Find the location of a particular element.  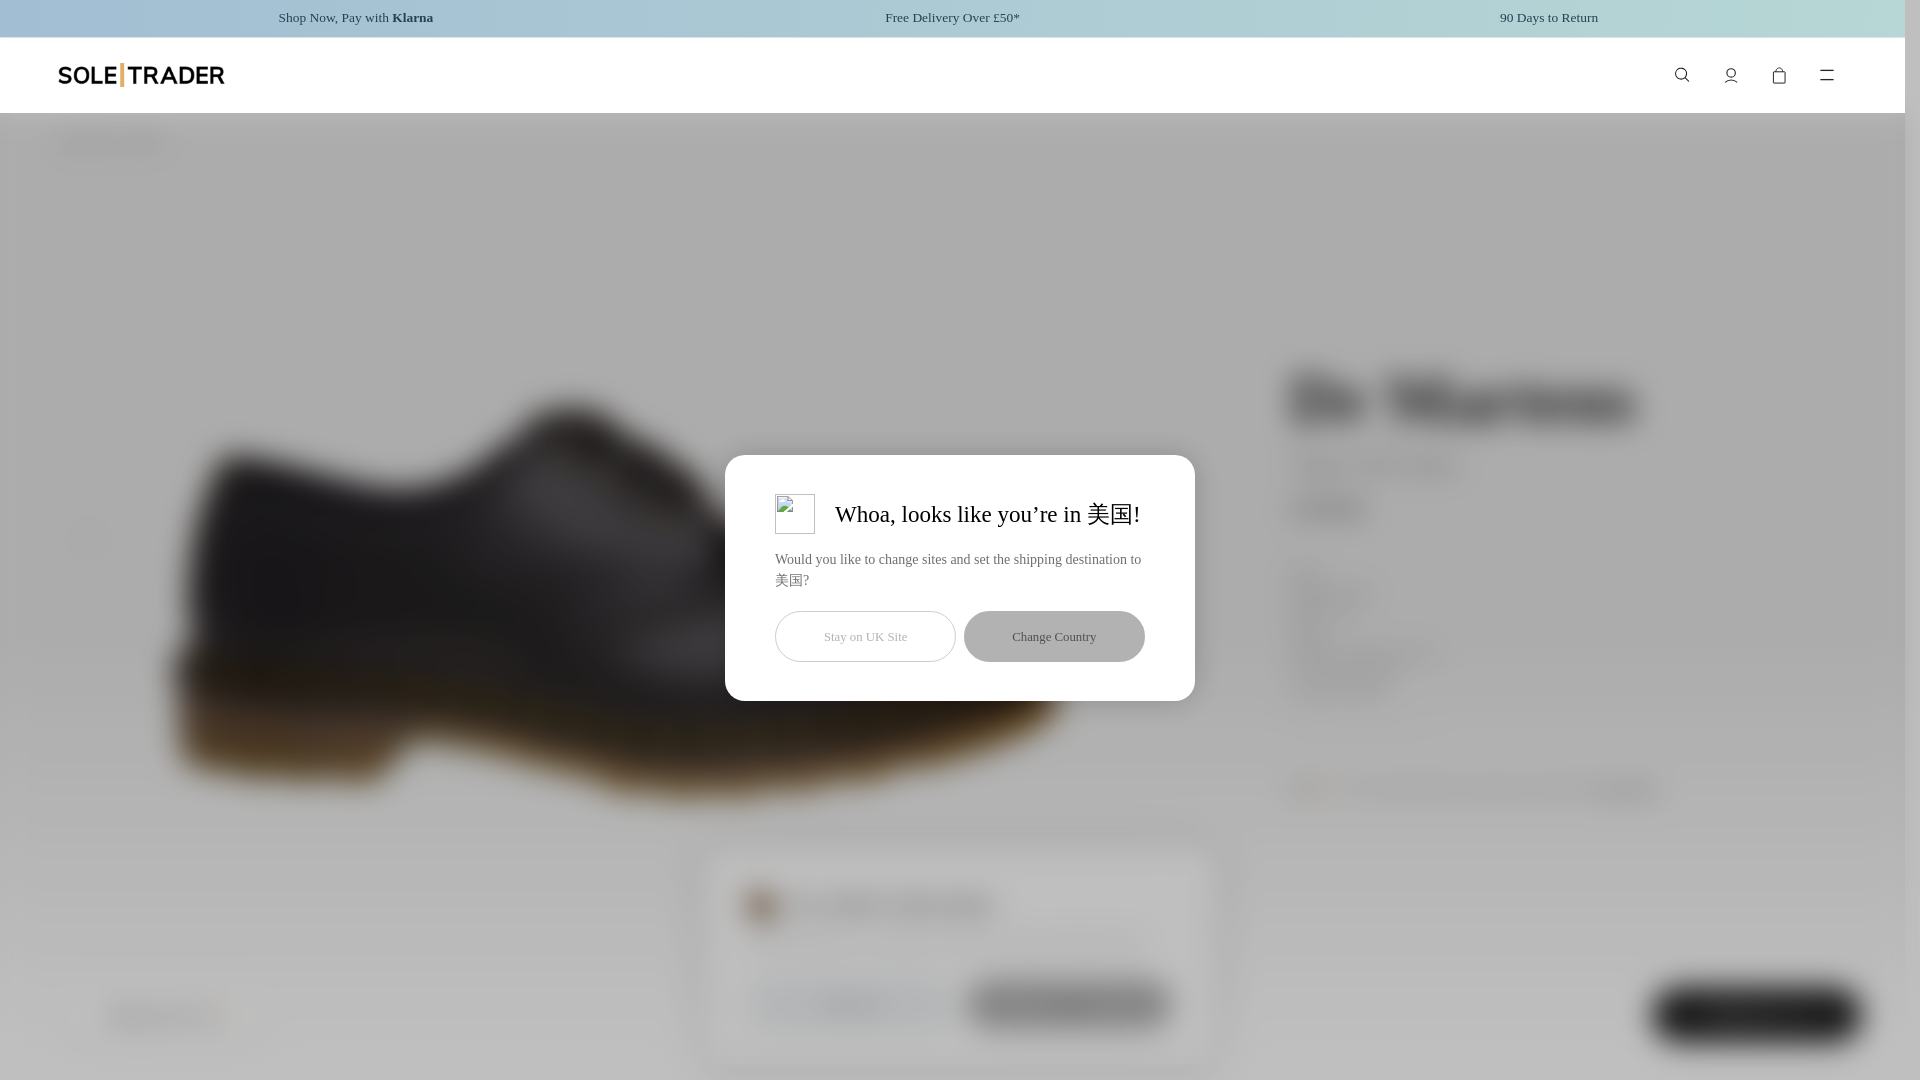

Your bag is located at coordinates (1778, 75).